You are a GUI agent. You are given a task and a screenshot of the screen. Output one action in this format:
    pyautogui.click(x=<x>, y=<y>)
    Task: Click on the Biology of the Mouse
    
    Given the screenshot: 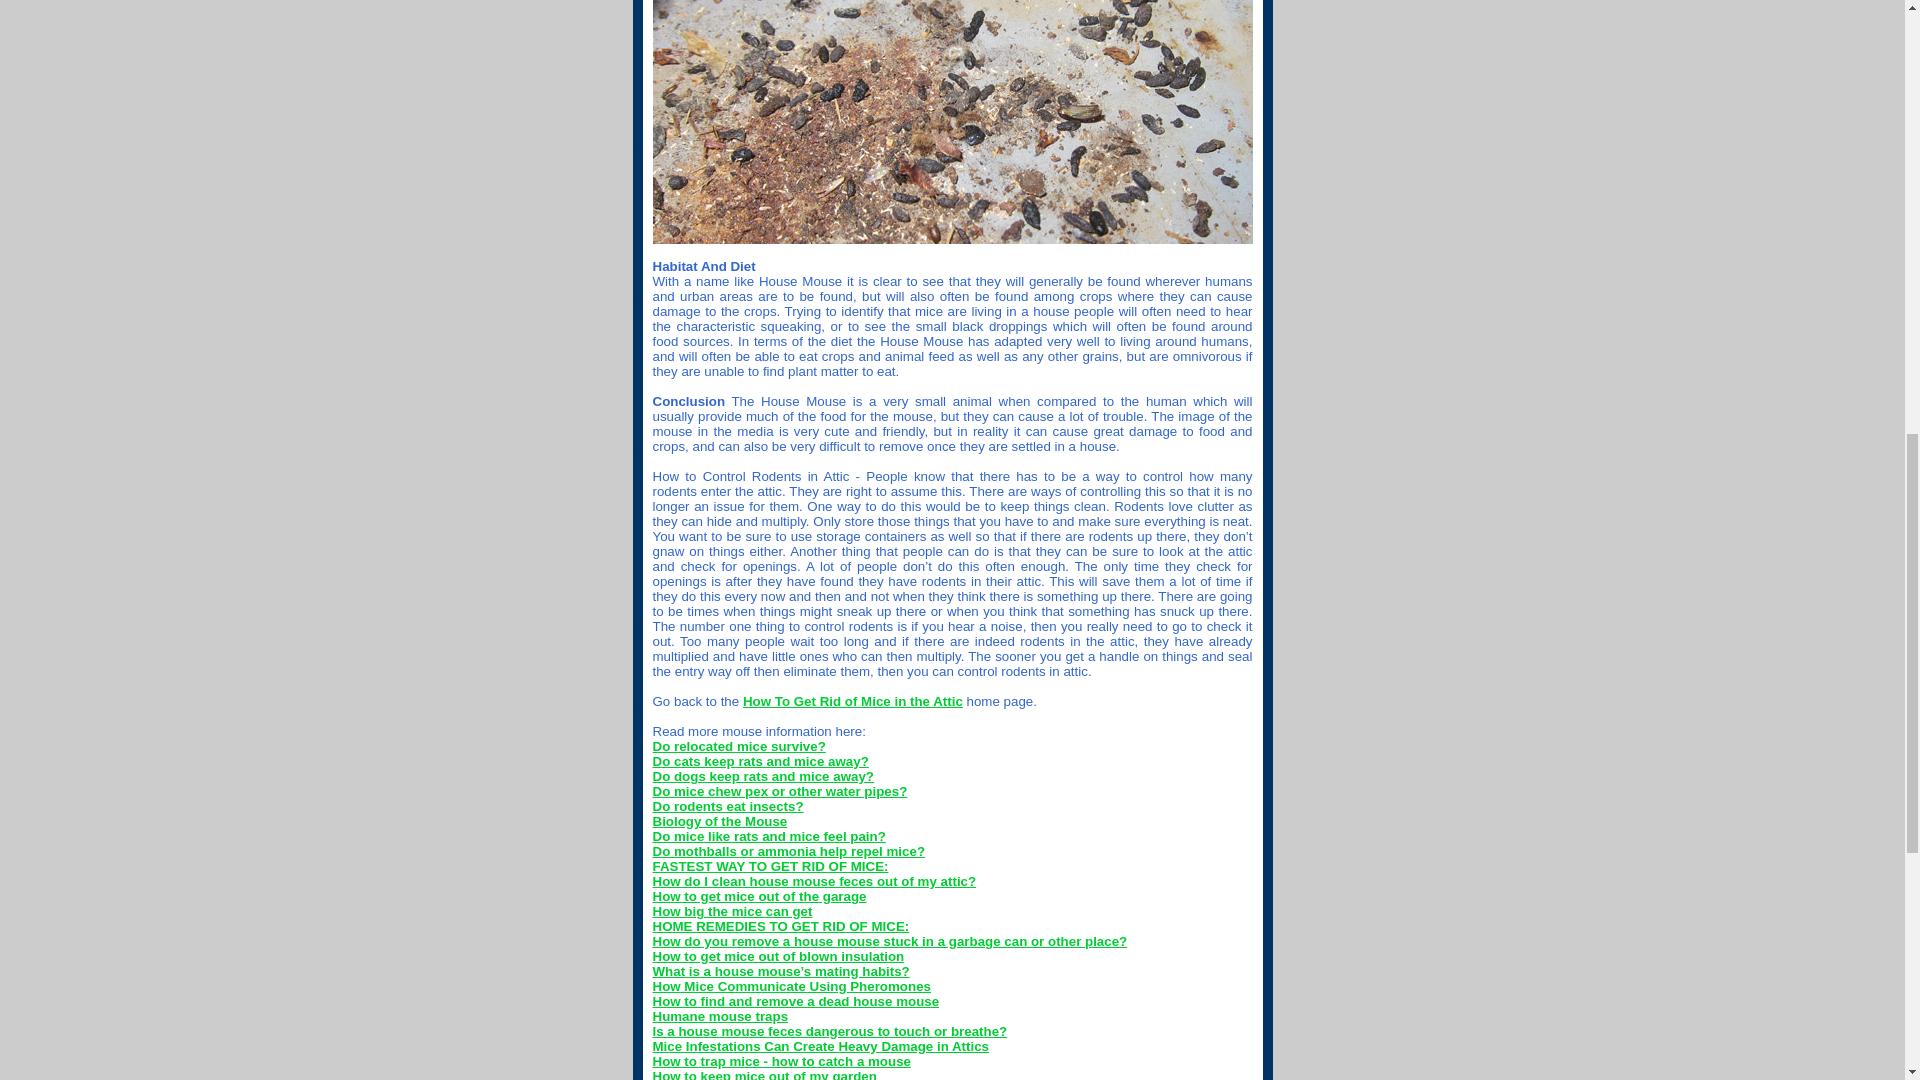 What is the action you would take?
    pyautogui.click(x=720, y=822)
    